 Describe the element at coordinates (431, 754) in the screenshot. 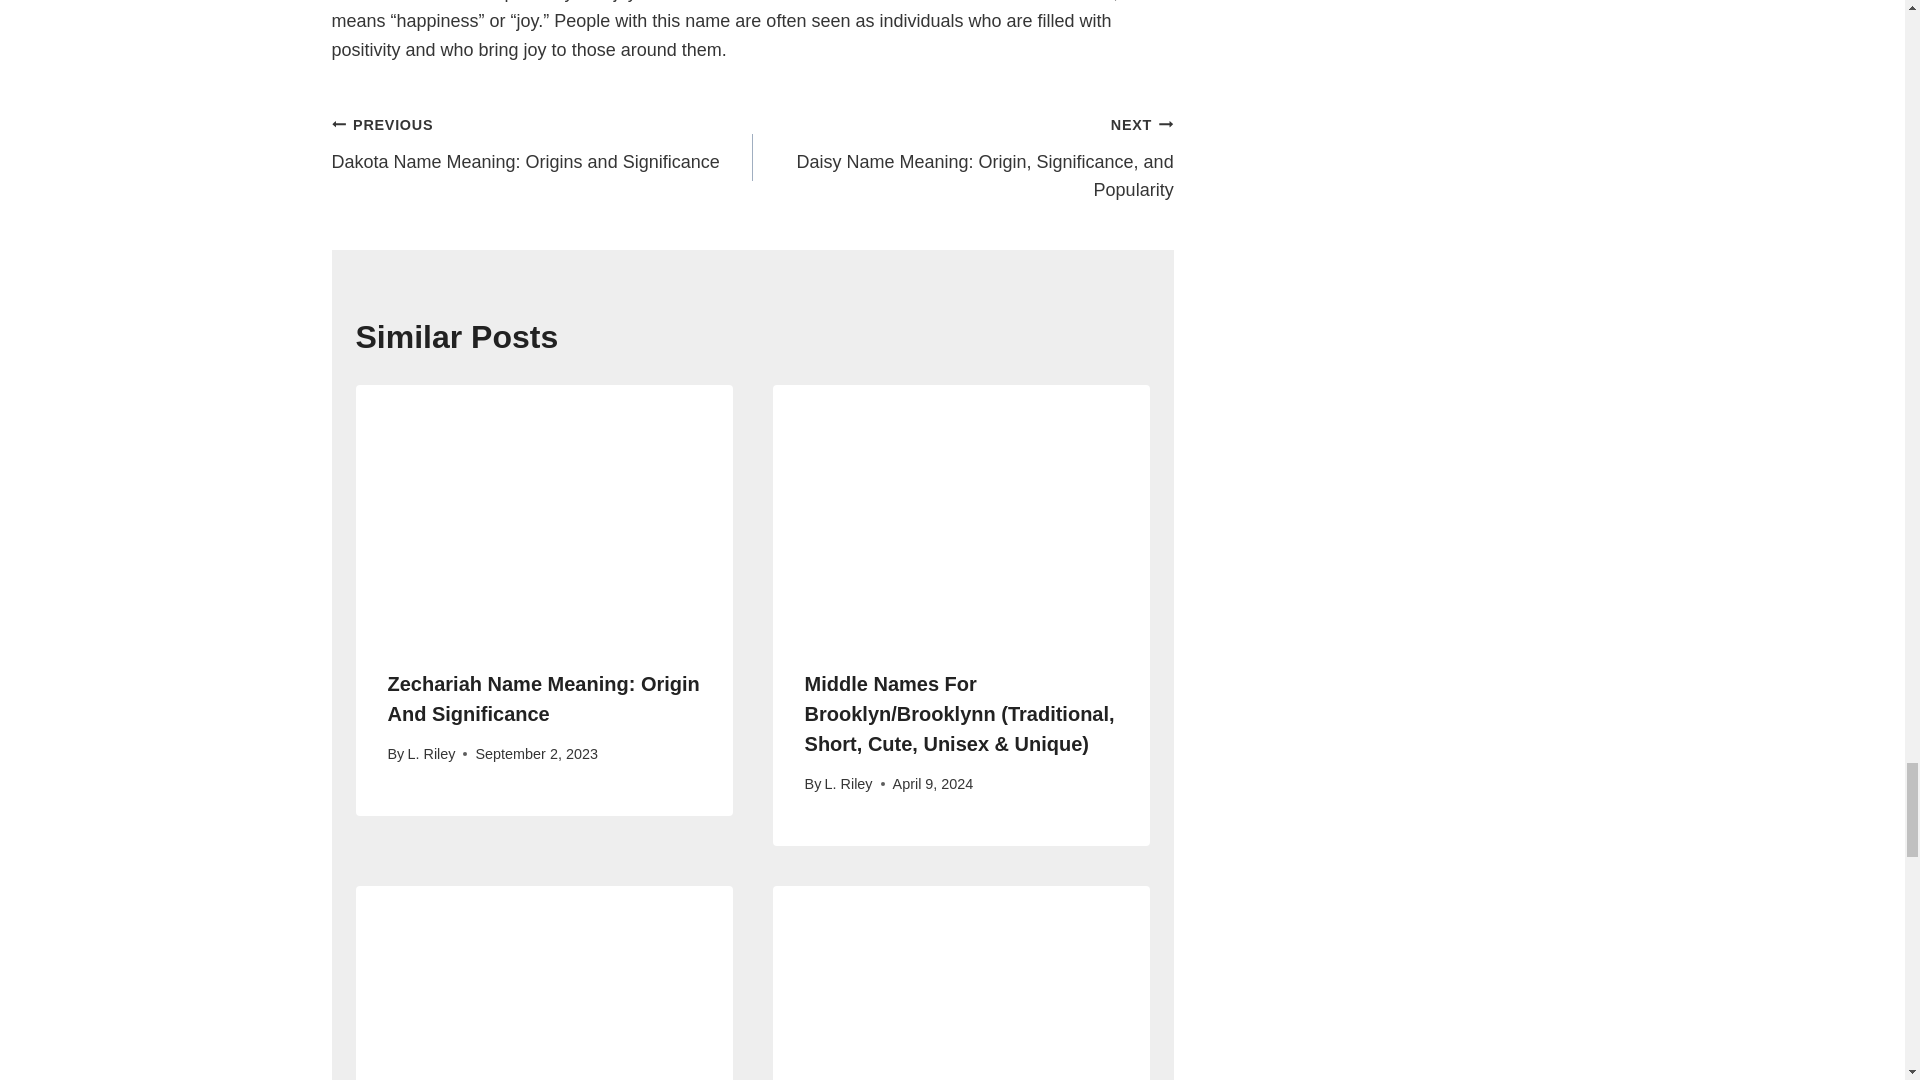

I see `L. Riley` at that location.